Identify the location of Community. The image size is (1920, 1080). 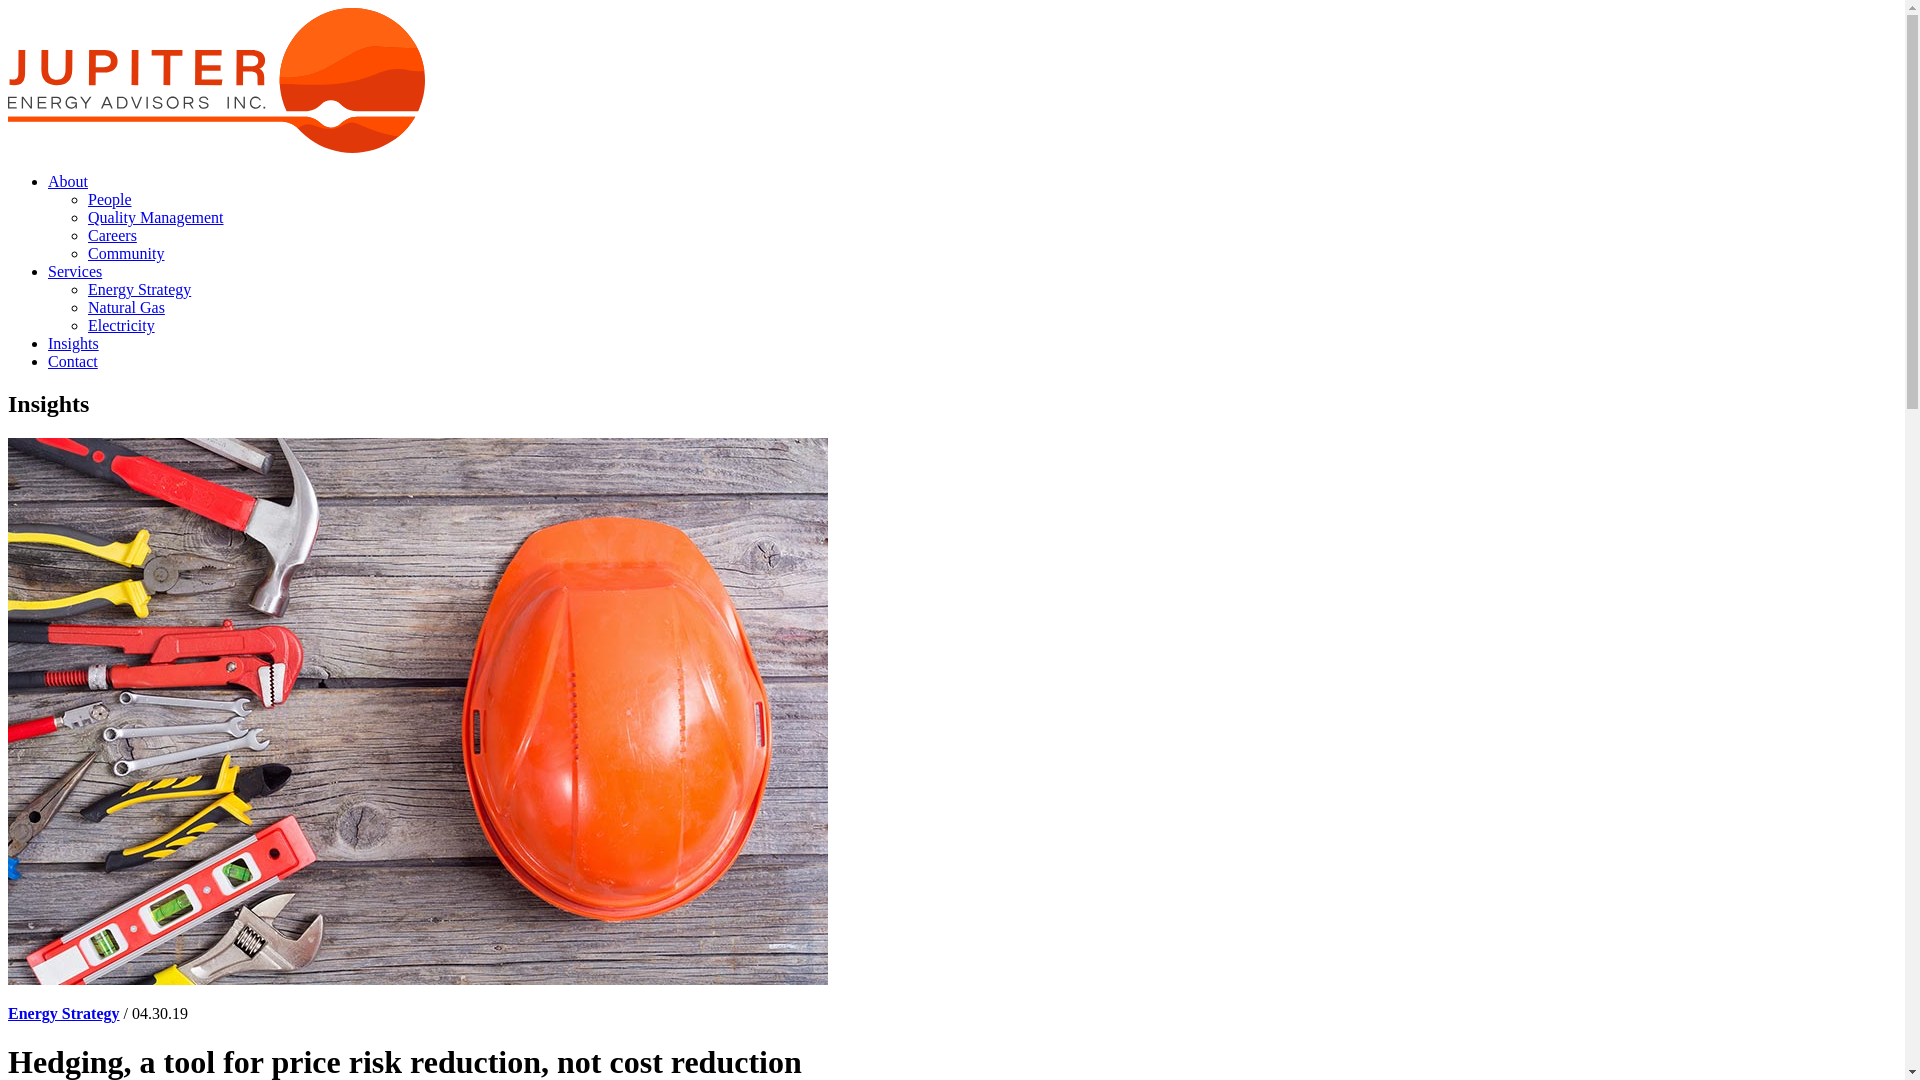
(126, 254).